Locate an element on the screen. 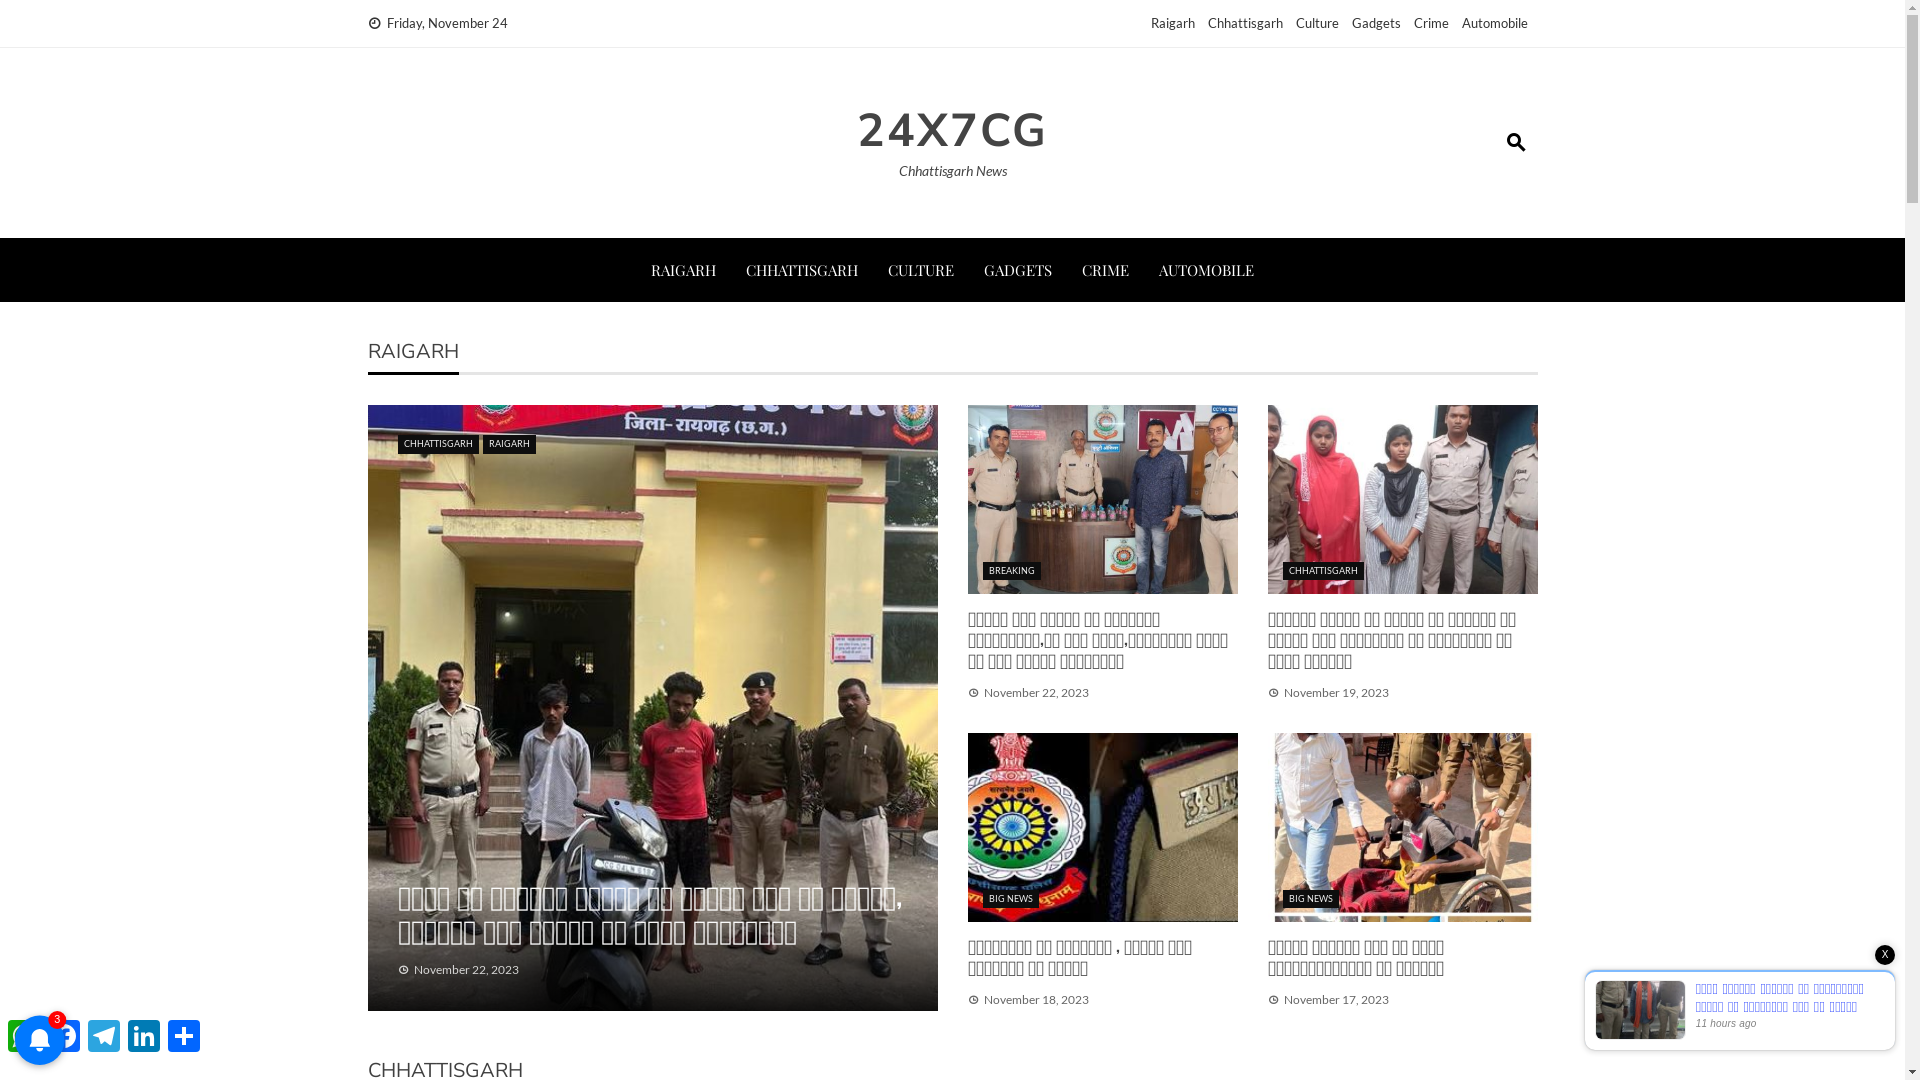  BIG NEWS is located at coordinates (1010, 900).